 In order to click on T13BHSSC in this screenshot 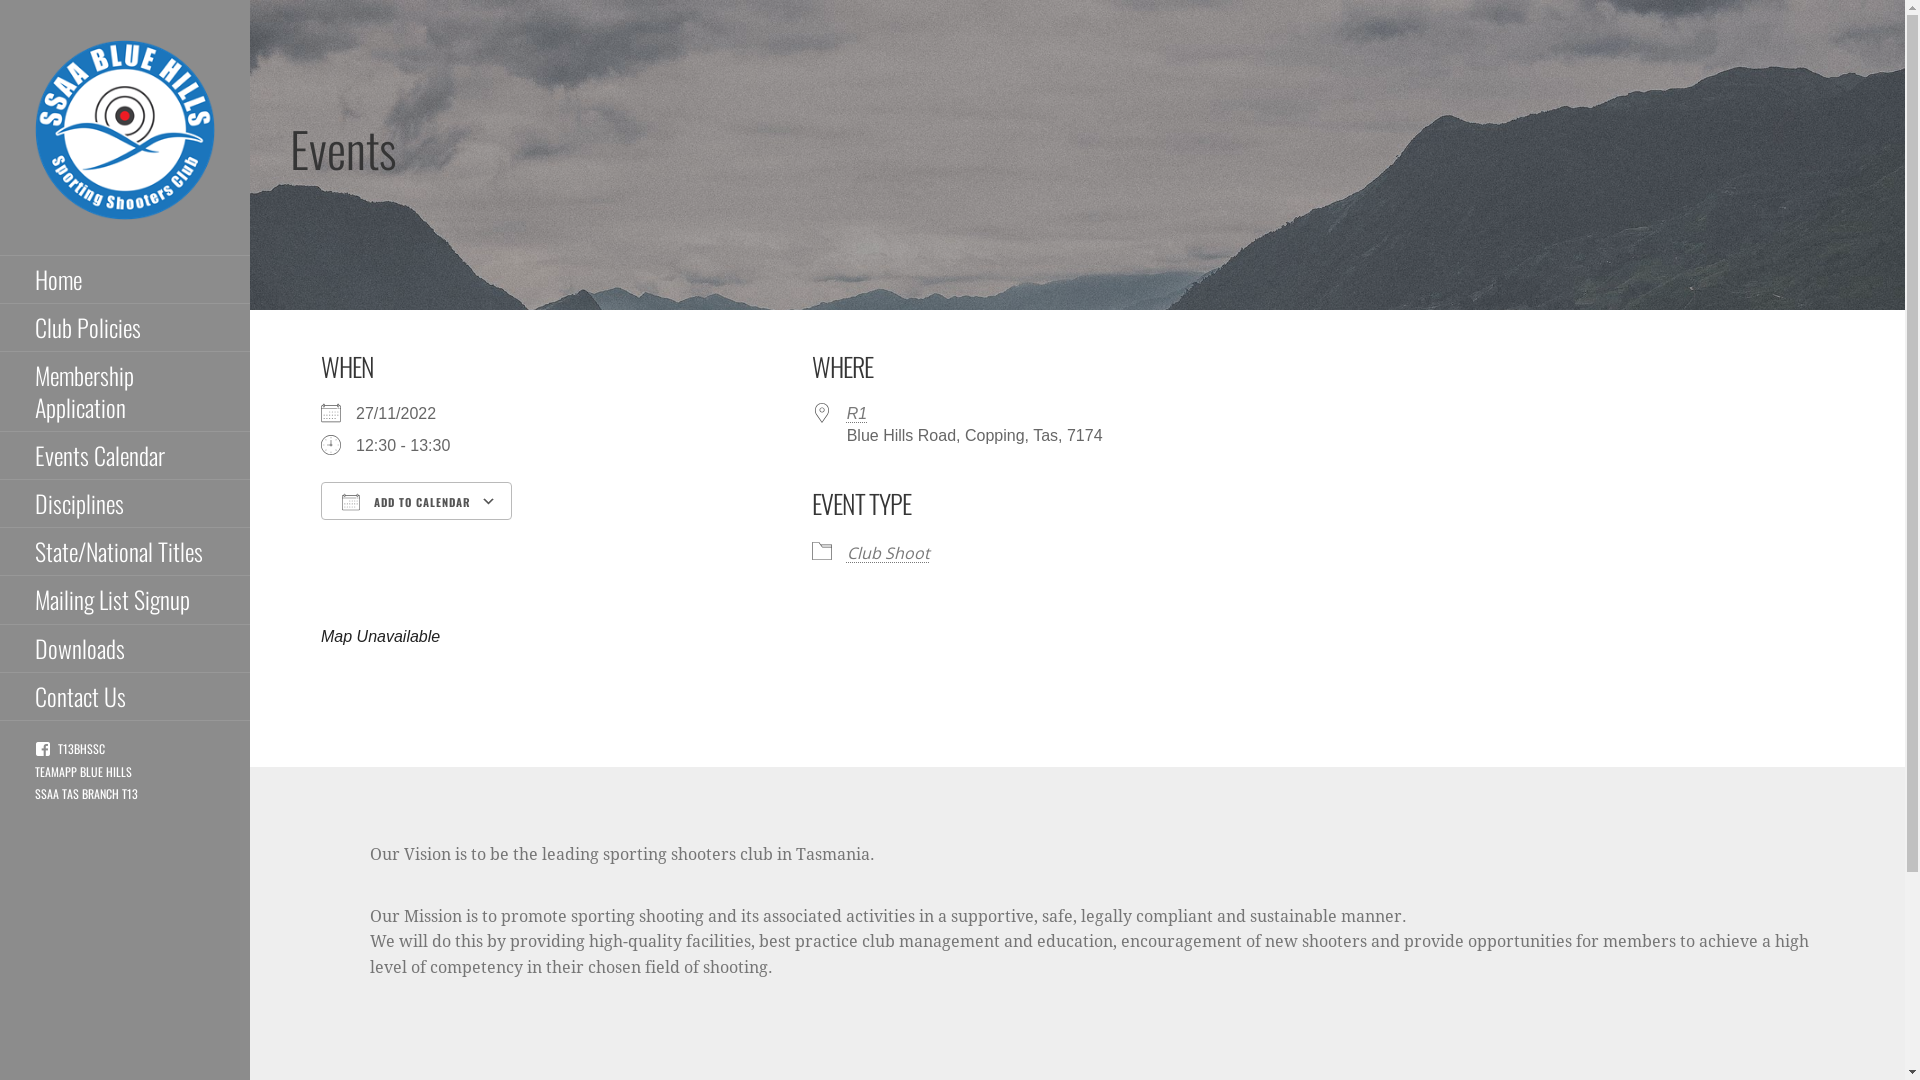, I will do `click(70, 748)`.